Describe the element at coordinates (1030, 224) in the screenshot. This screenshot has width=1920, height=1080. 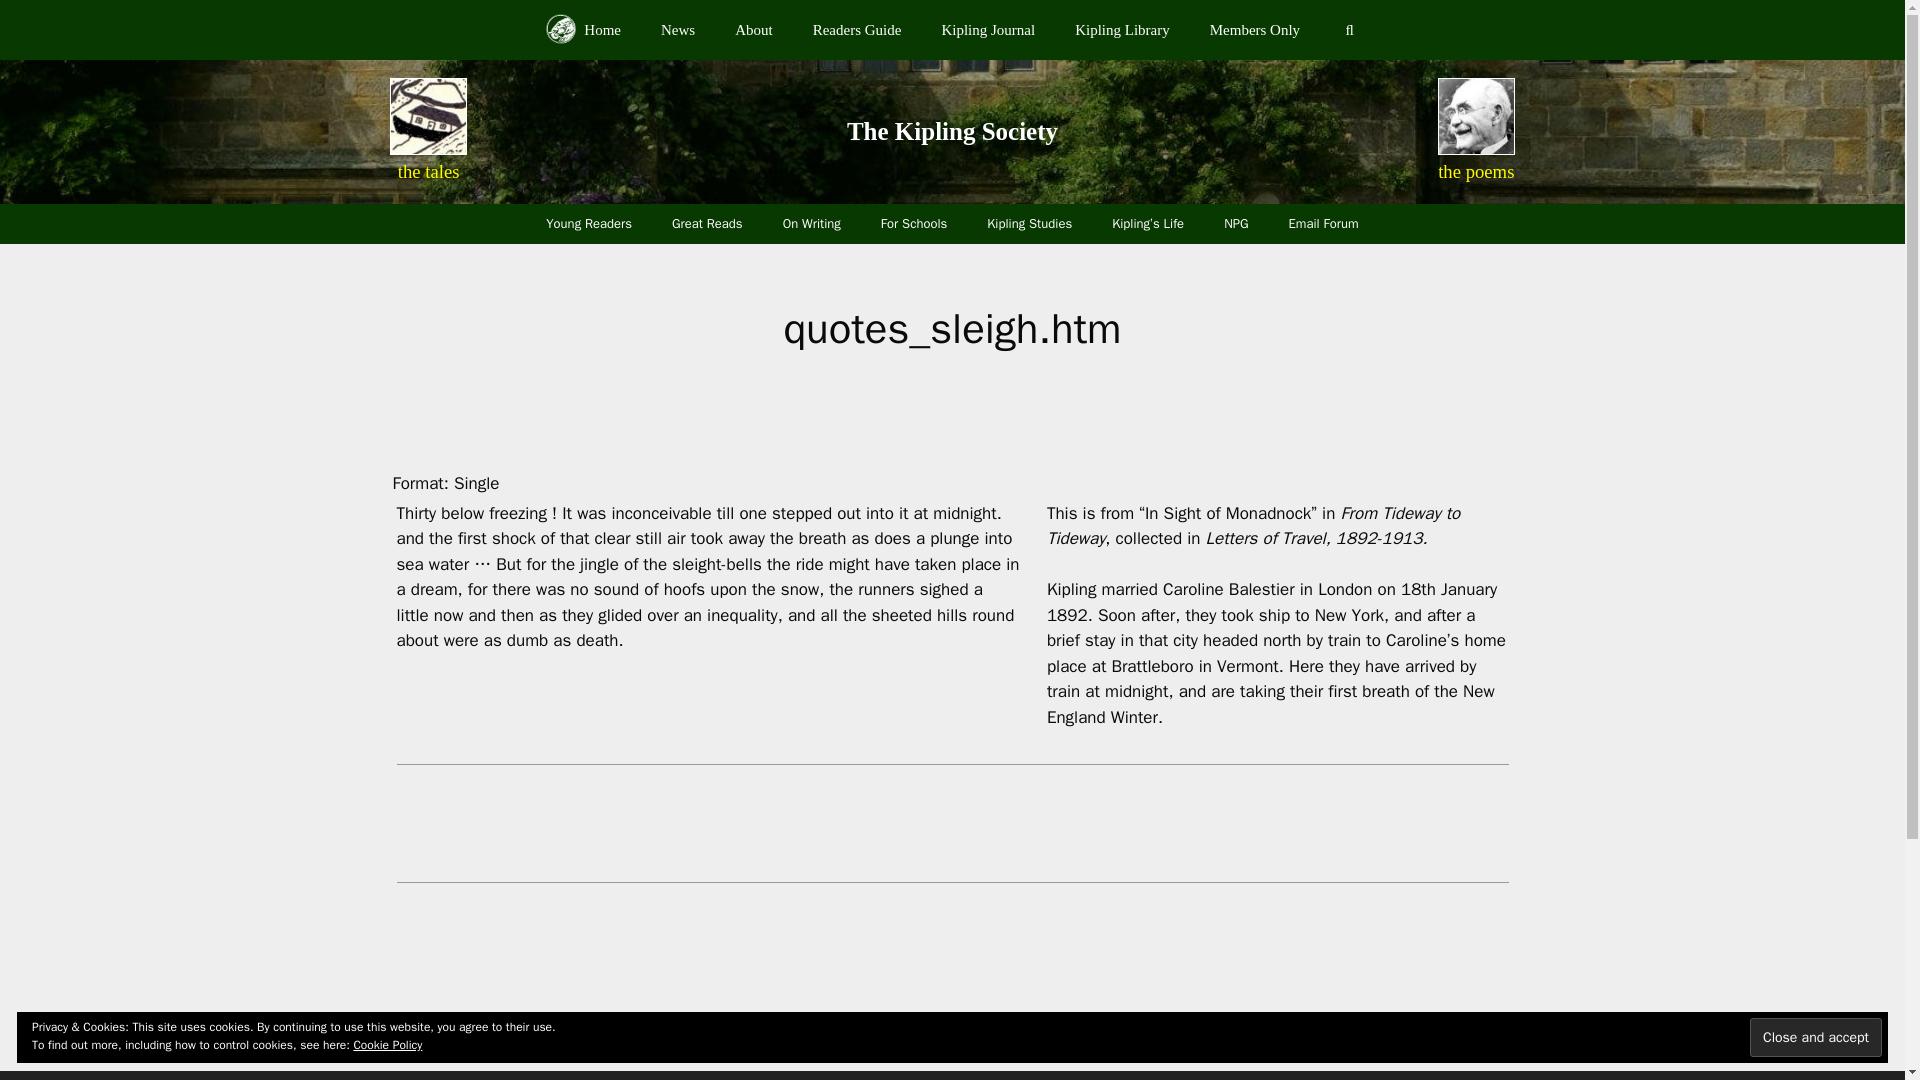
I see `Kipling Studies` at that location.